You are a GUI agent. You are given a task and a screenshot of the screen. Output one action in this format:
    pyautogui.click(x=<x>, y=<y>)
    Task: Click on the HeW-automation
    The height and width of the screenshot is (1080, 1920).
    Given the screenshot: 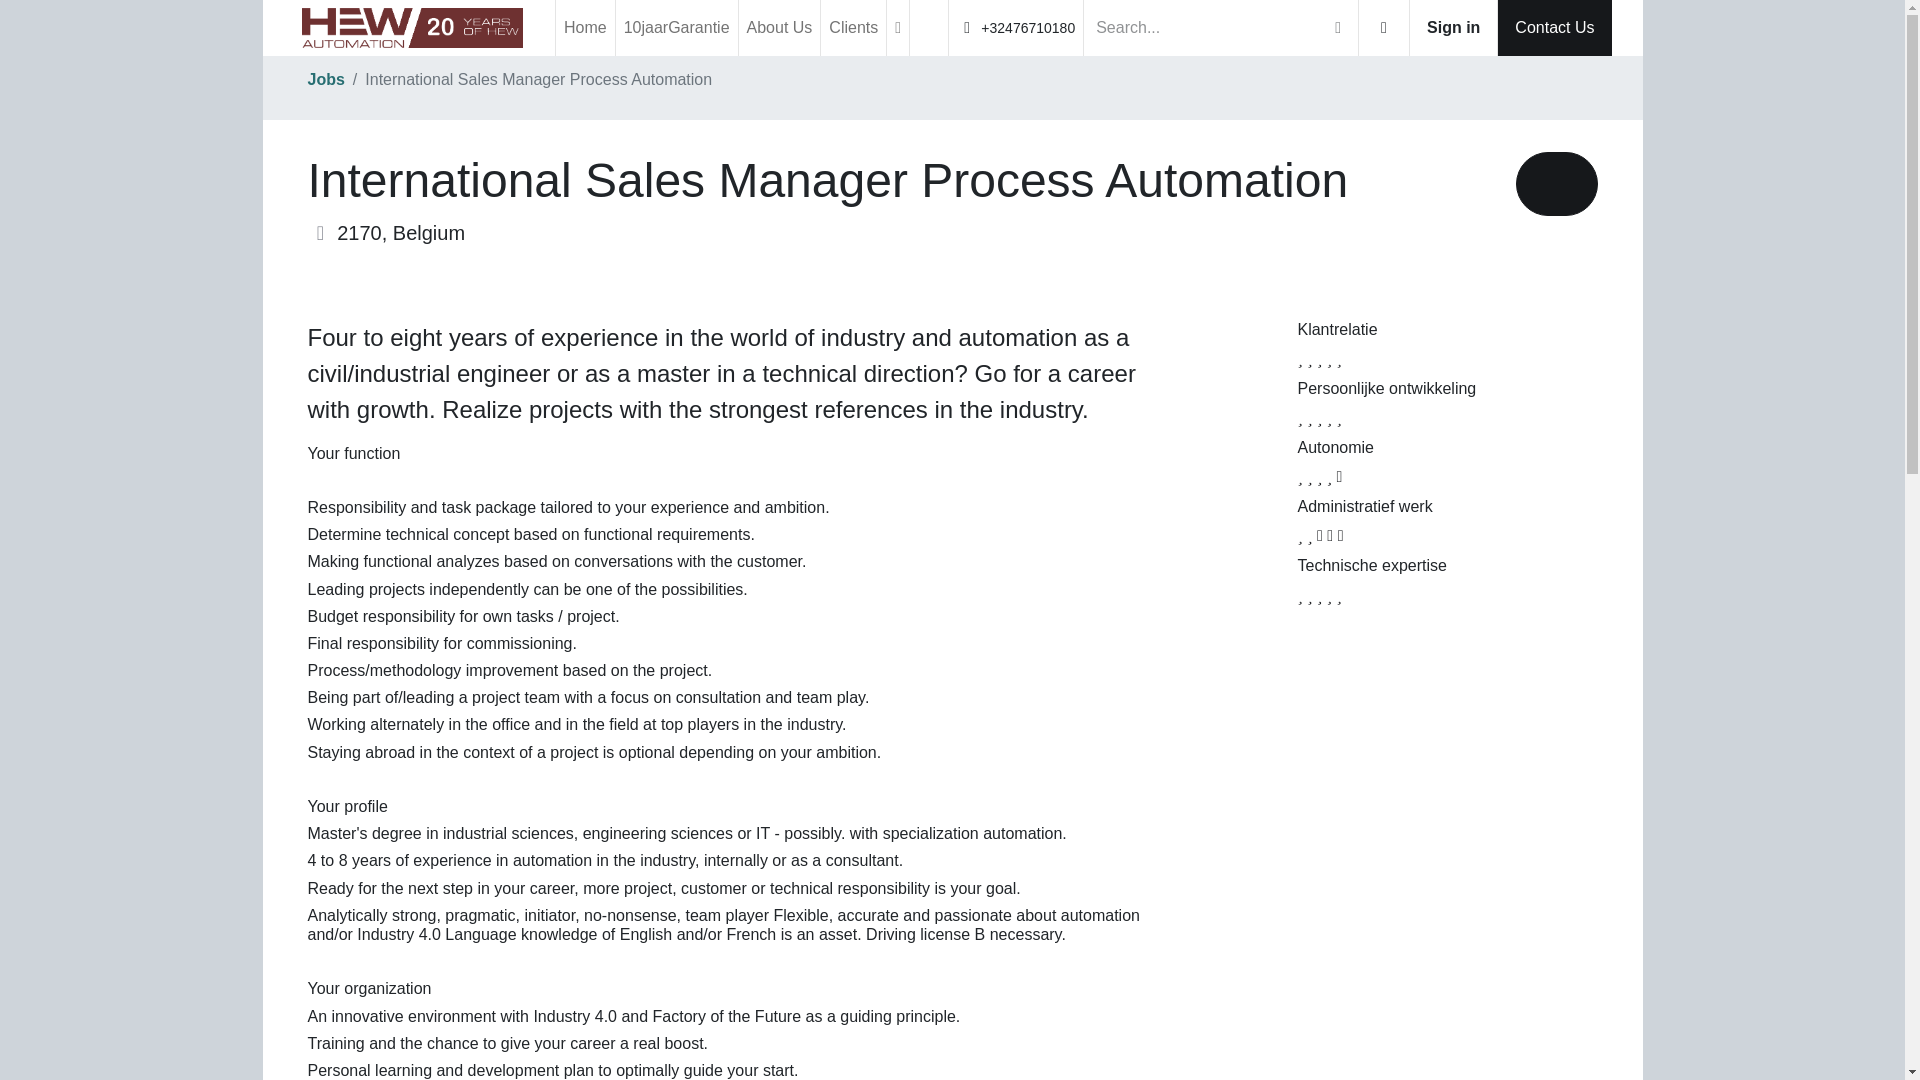 What is the action you would take?
    pyautogui.click(x=412, y=27)
    